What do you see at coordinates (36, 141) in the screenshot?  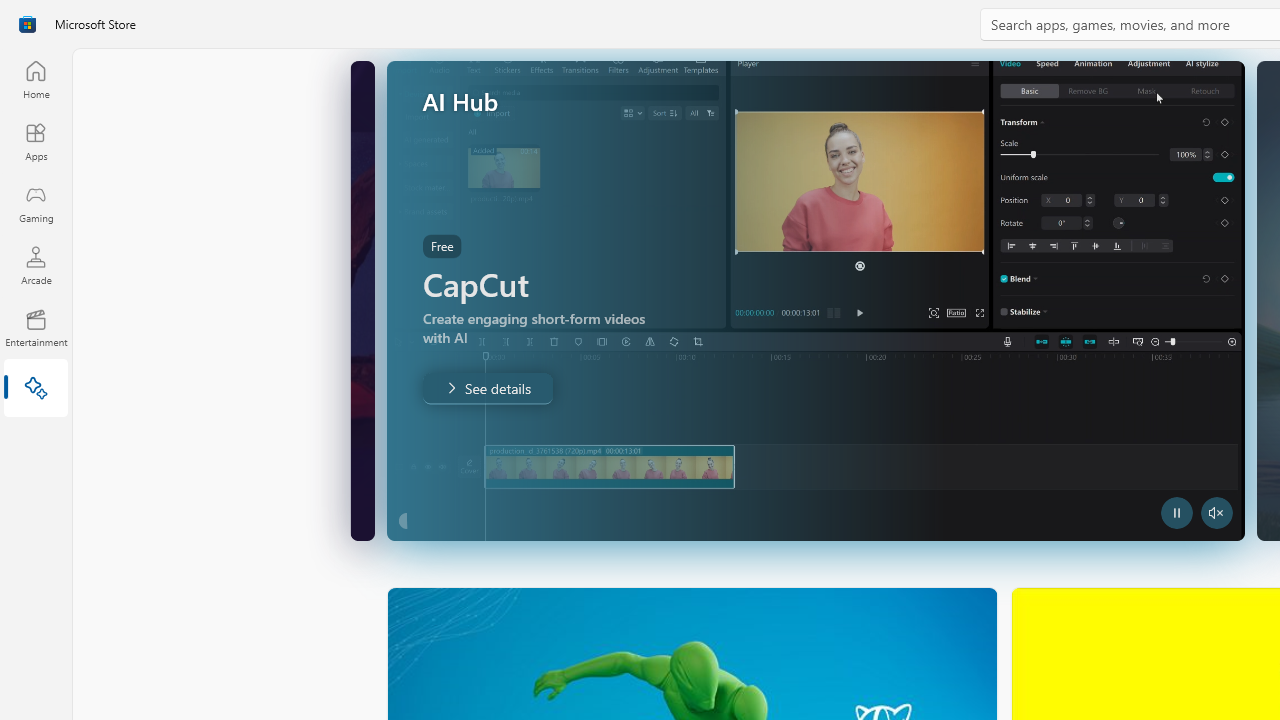 I see `Apps` at bounding box center [36, 141].